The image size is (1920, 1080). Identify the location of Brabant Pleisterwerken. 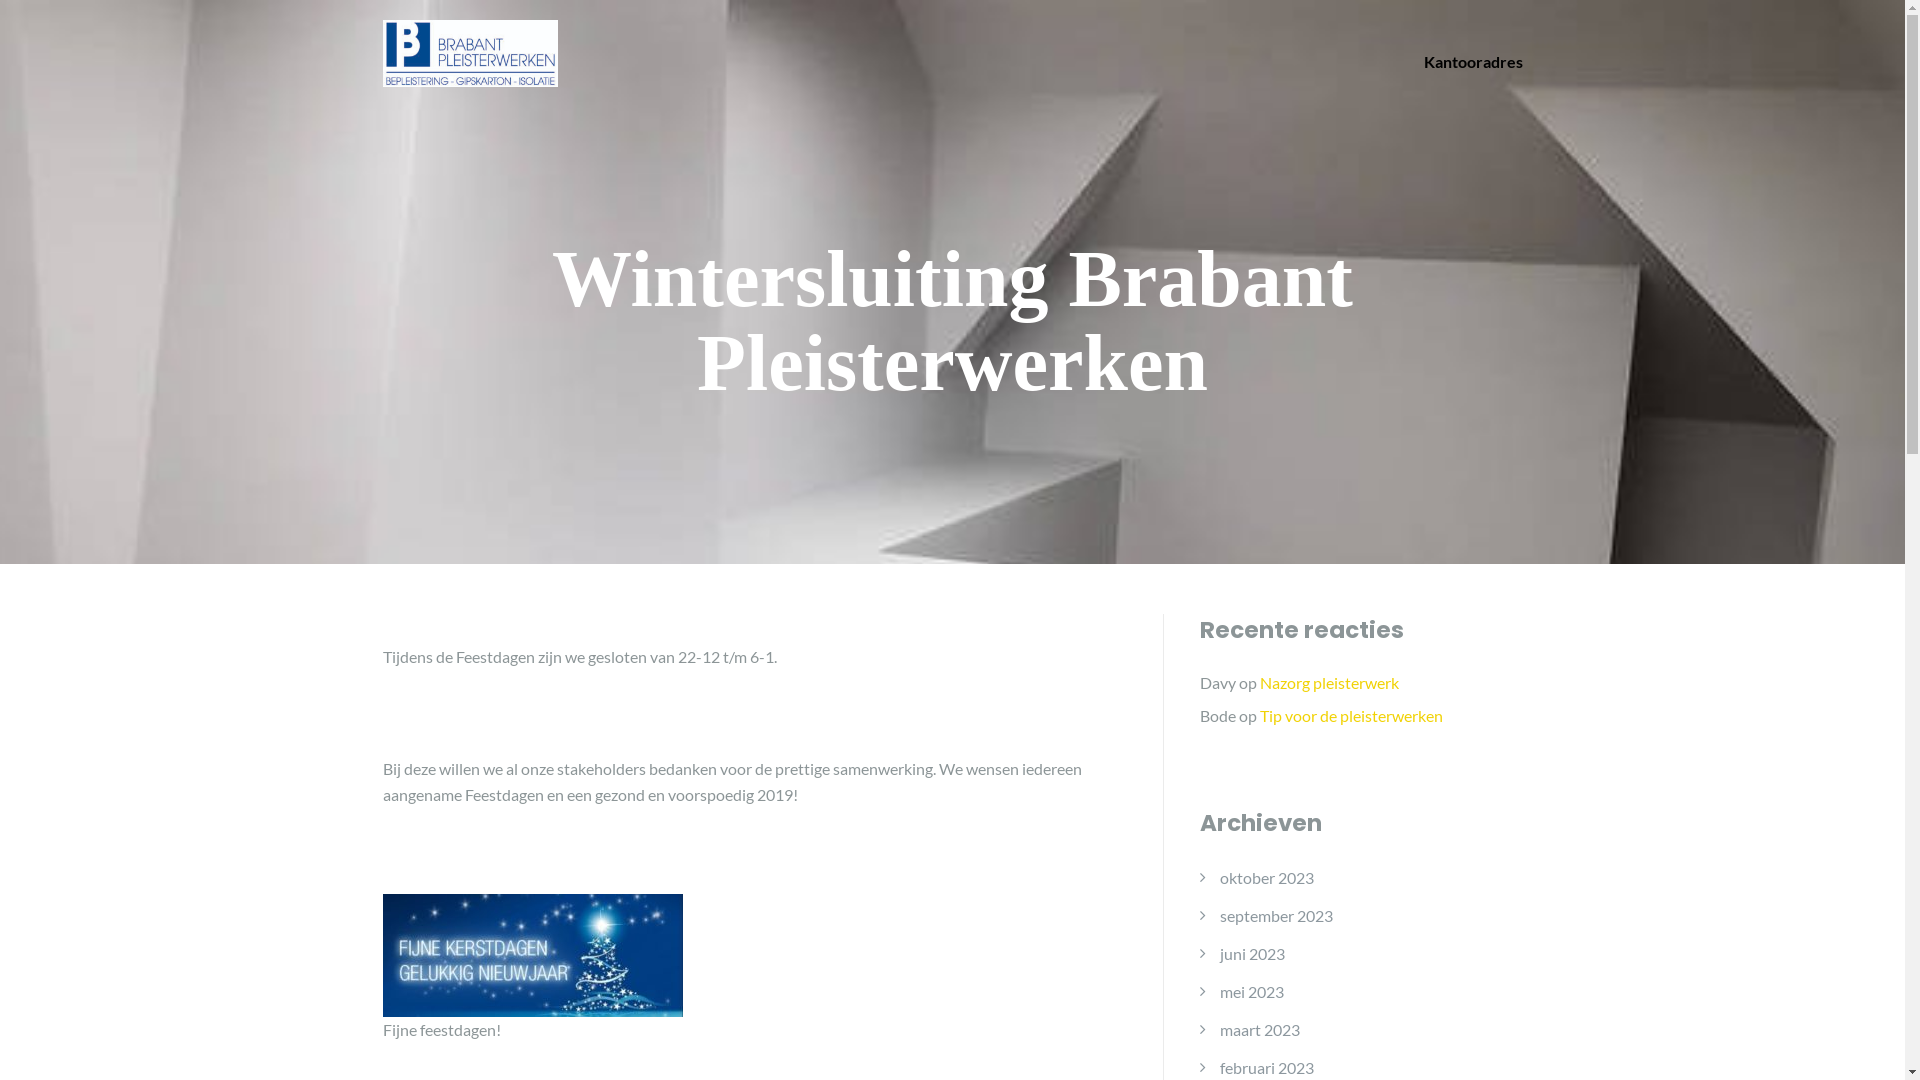
(470, 50).